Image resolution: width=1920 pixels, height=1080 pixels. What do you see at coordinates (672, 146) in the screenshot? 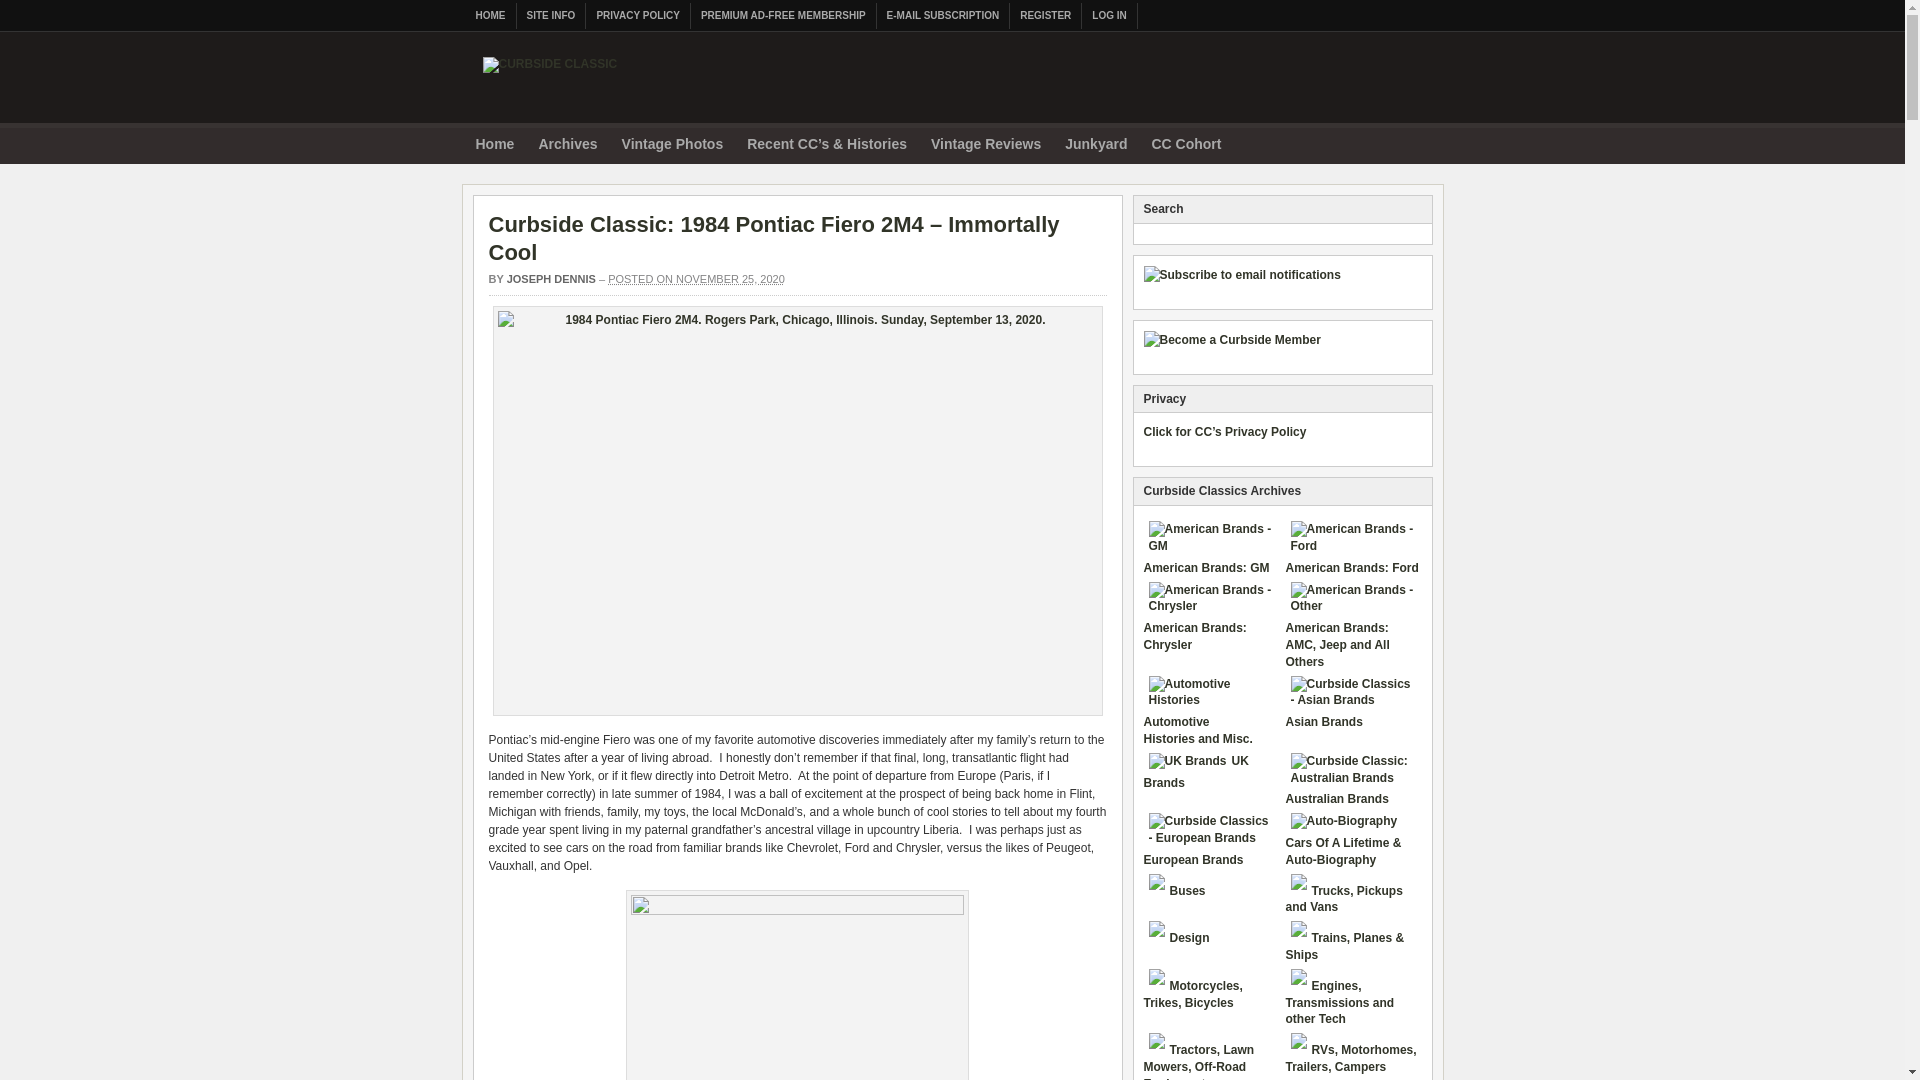
I see `Vintage Photos` at bounding box center [672, 146].